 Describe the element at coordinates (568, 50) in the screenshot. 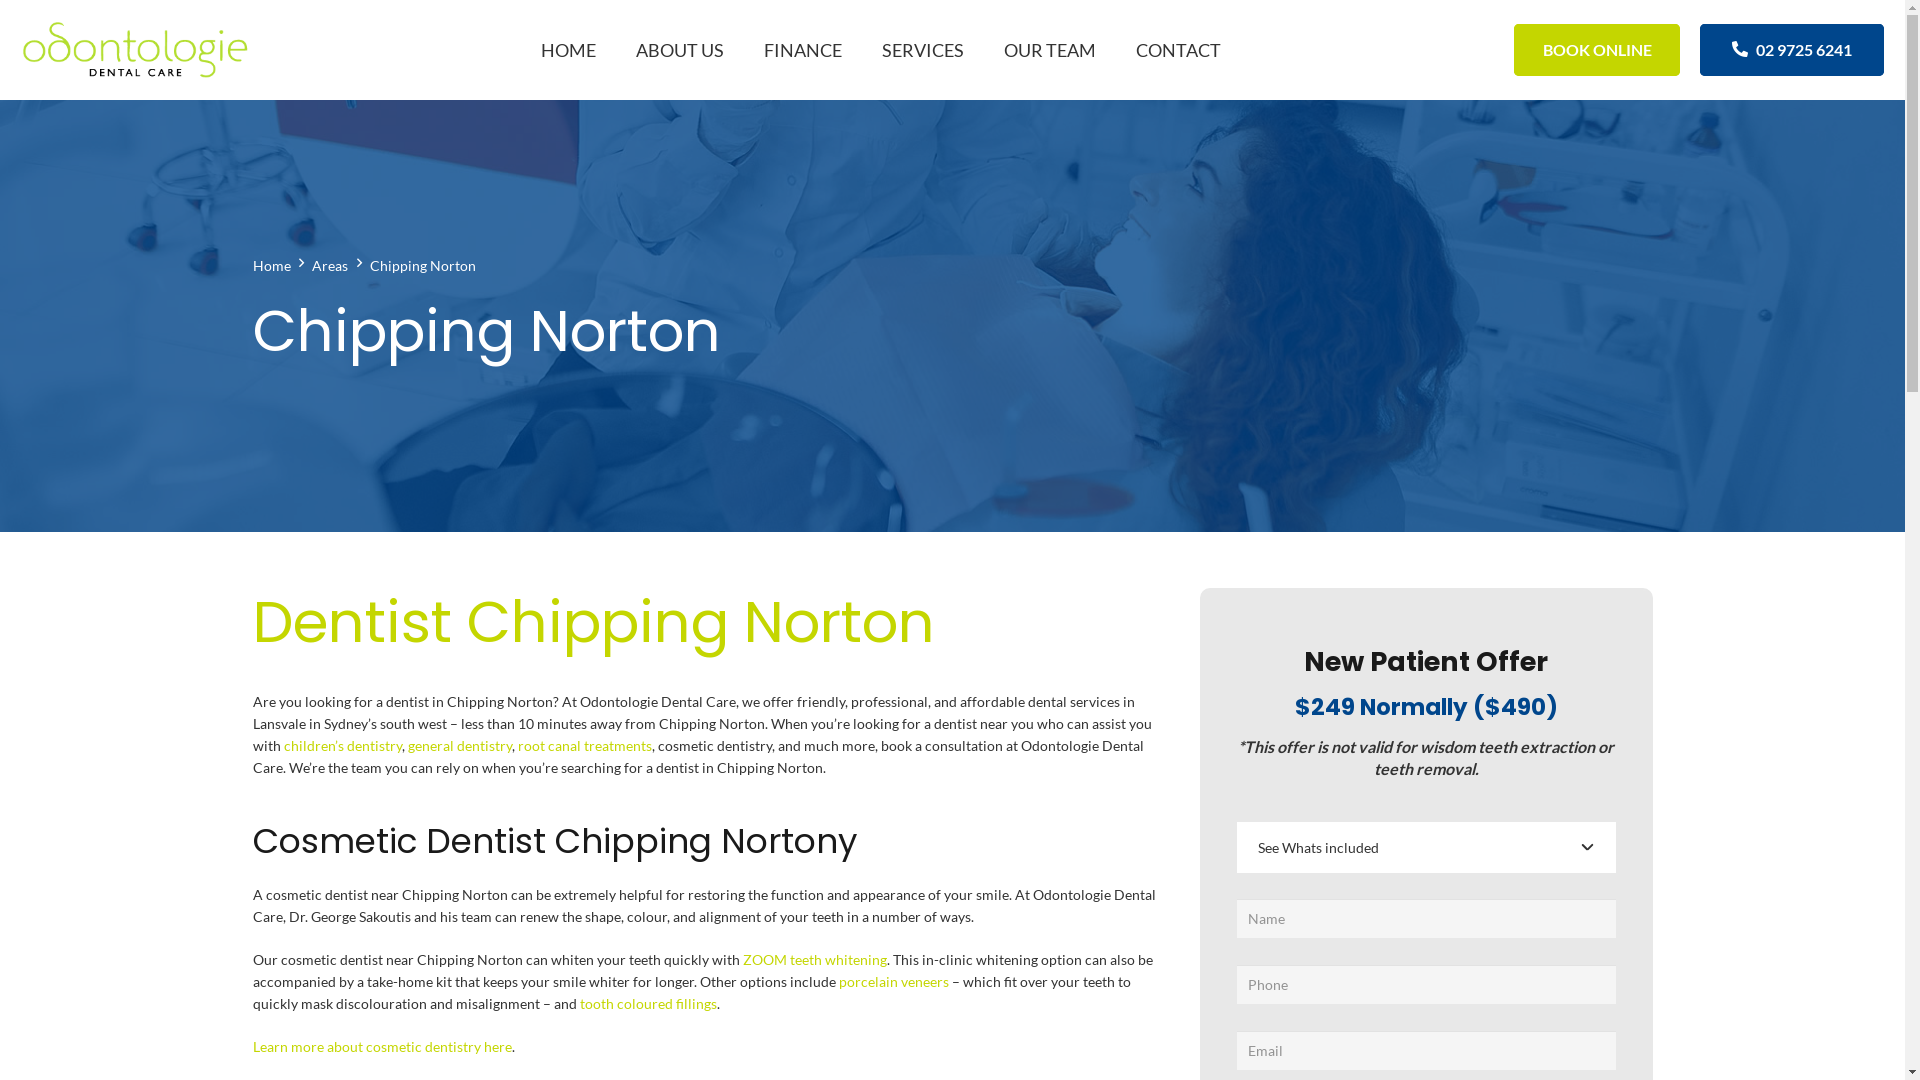

I see `HOME` at that location.